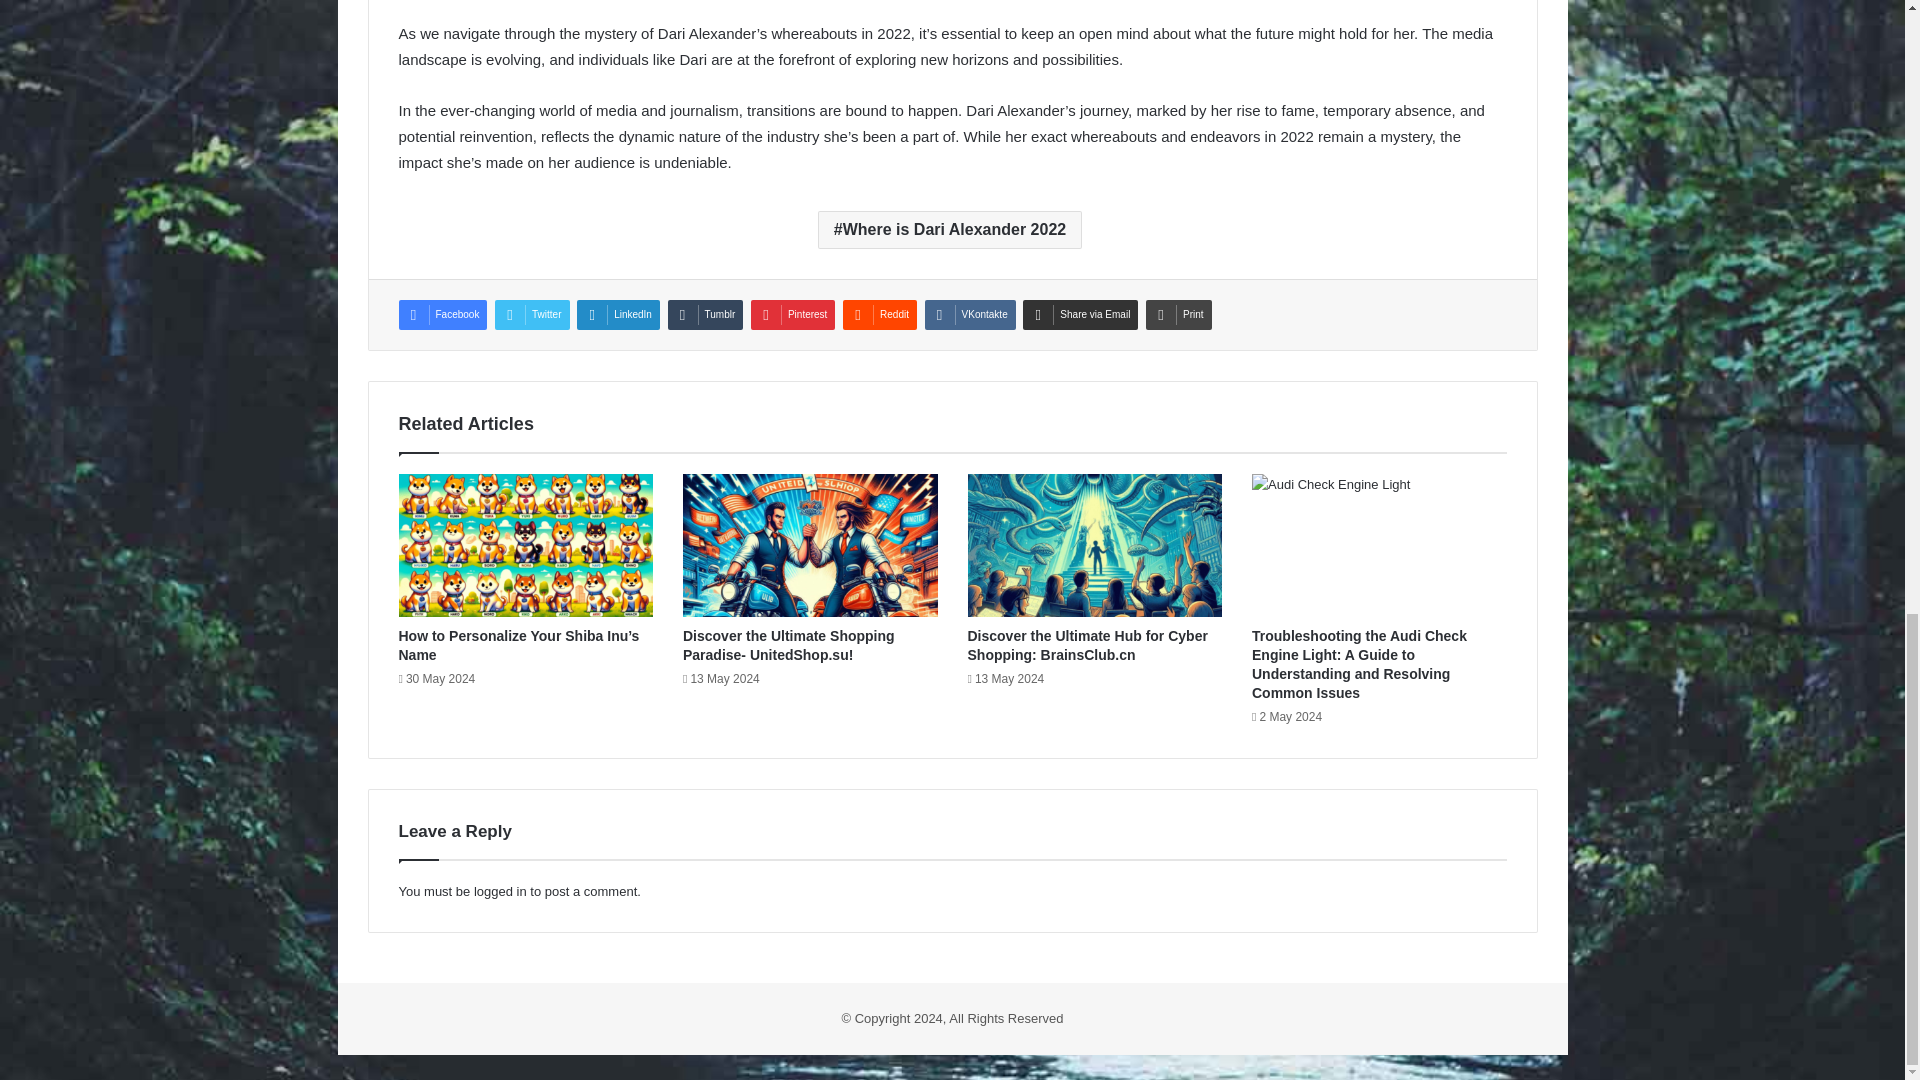 This screenshot has width=1920, height=1080. Describe the element at coordinates (532, 315) in the screenshot. I see `Twitter` at that location.